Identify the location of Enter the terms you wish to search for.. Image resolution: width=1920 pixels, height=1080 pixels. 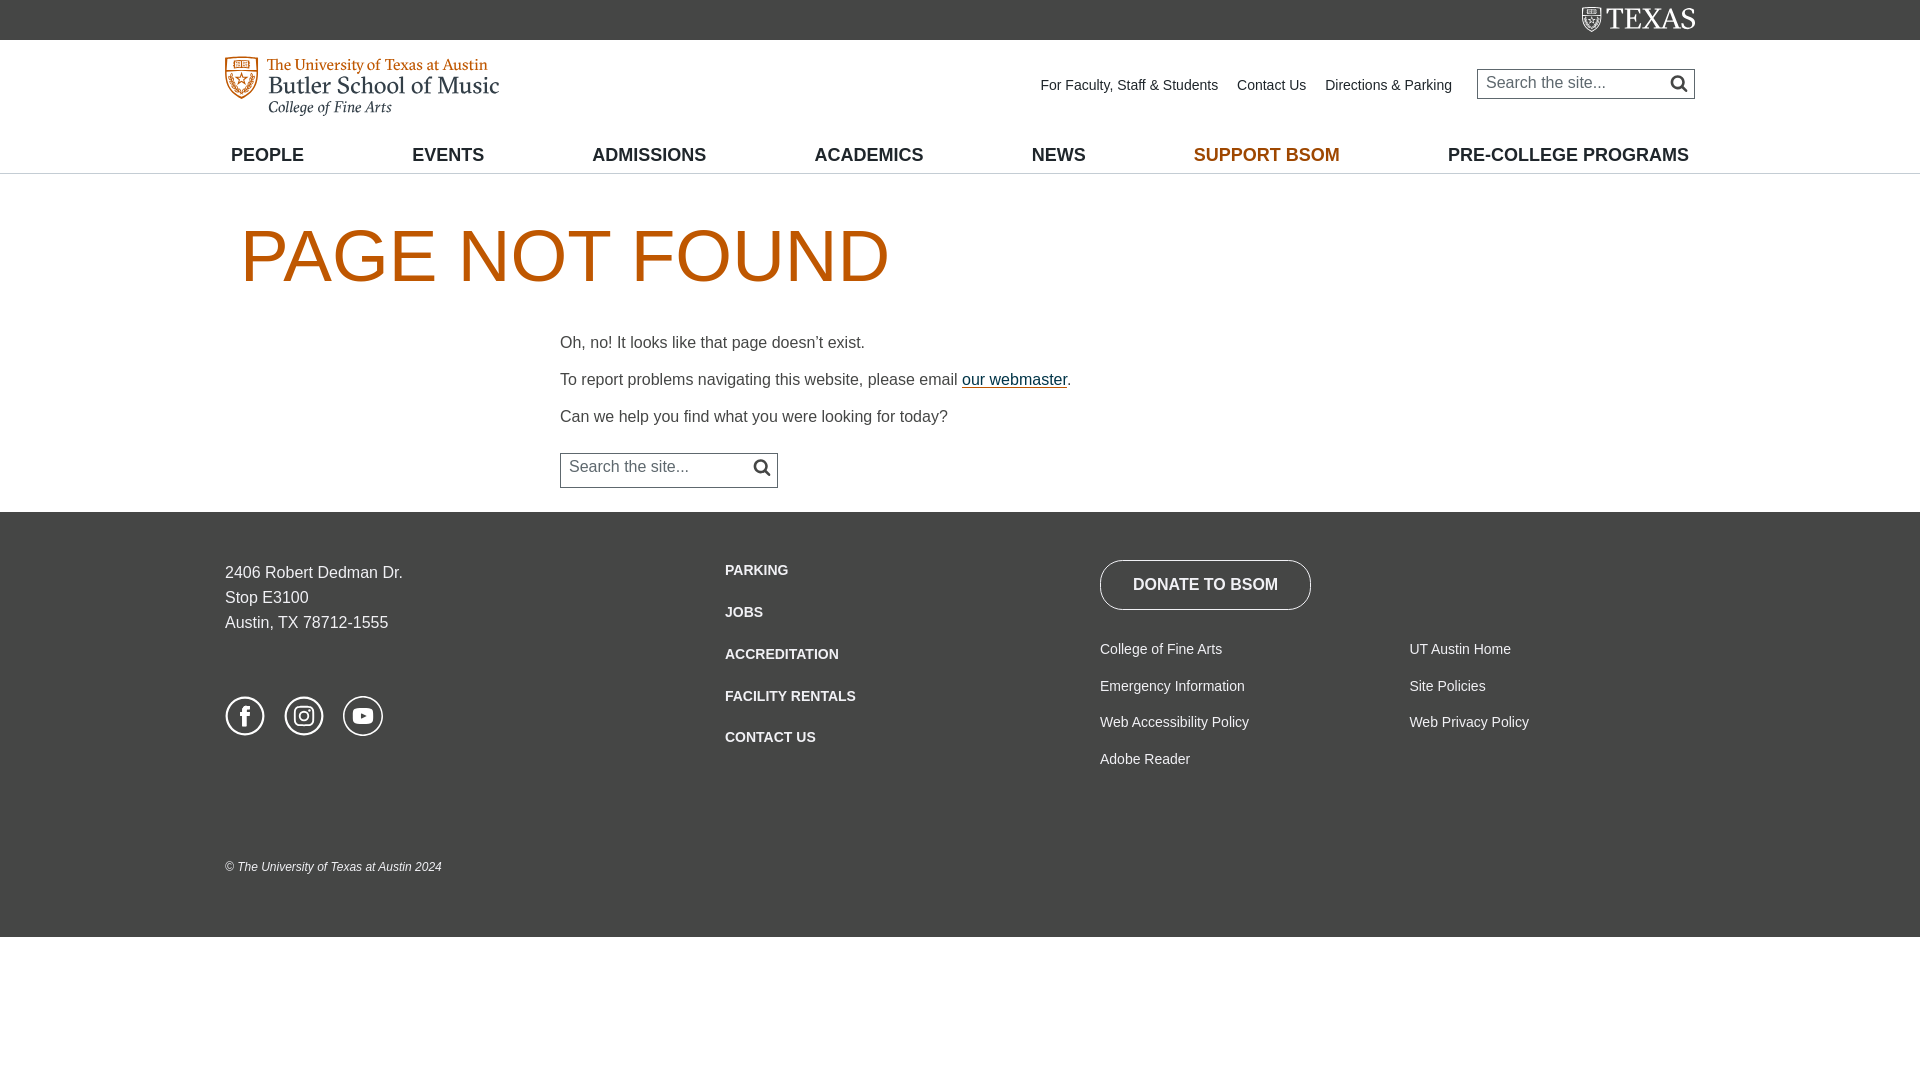
(1586, 83).